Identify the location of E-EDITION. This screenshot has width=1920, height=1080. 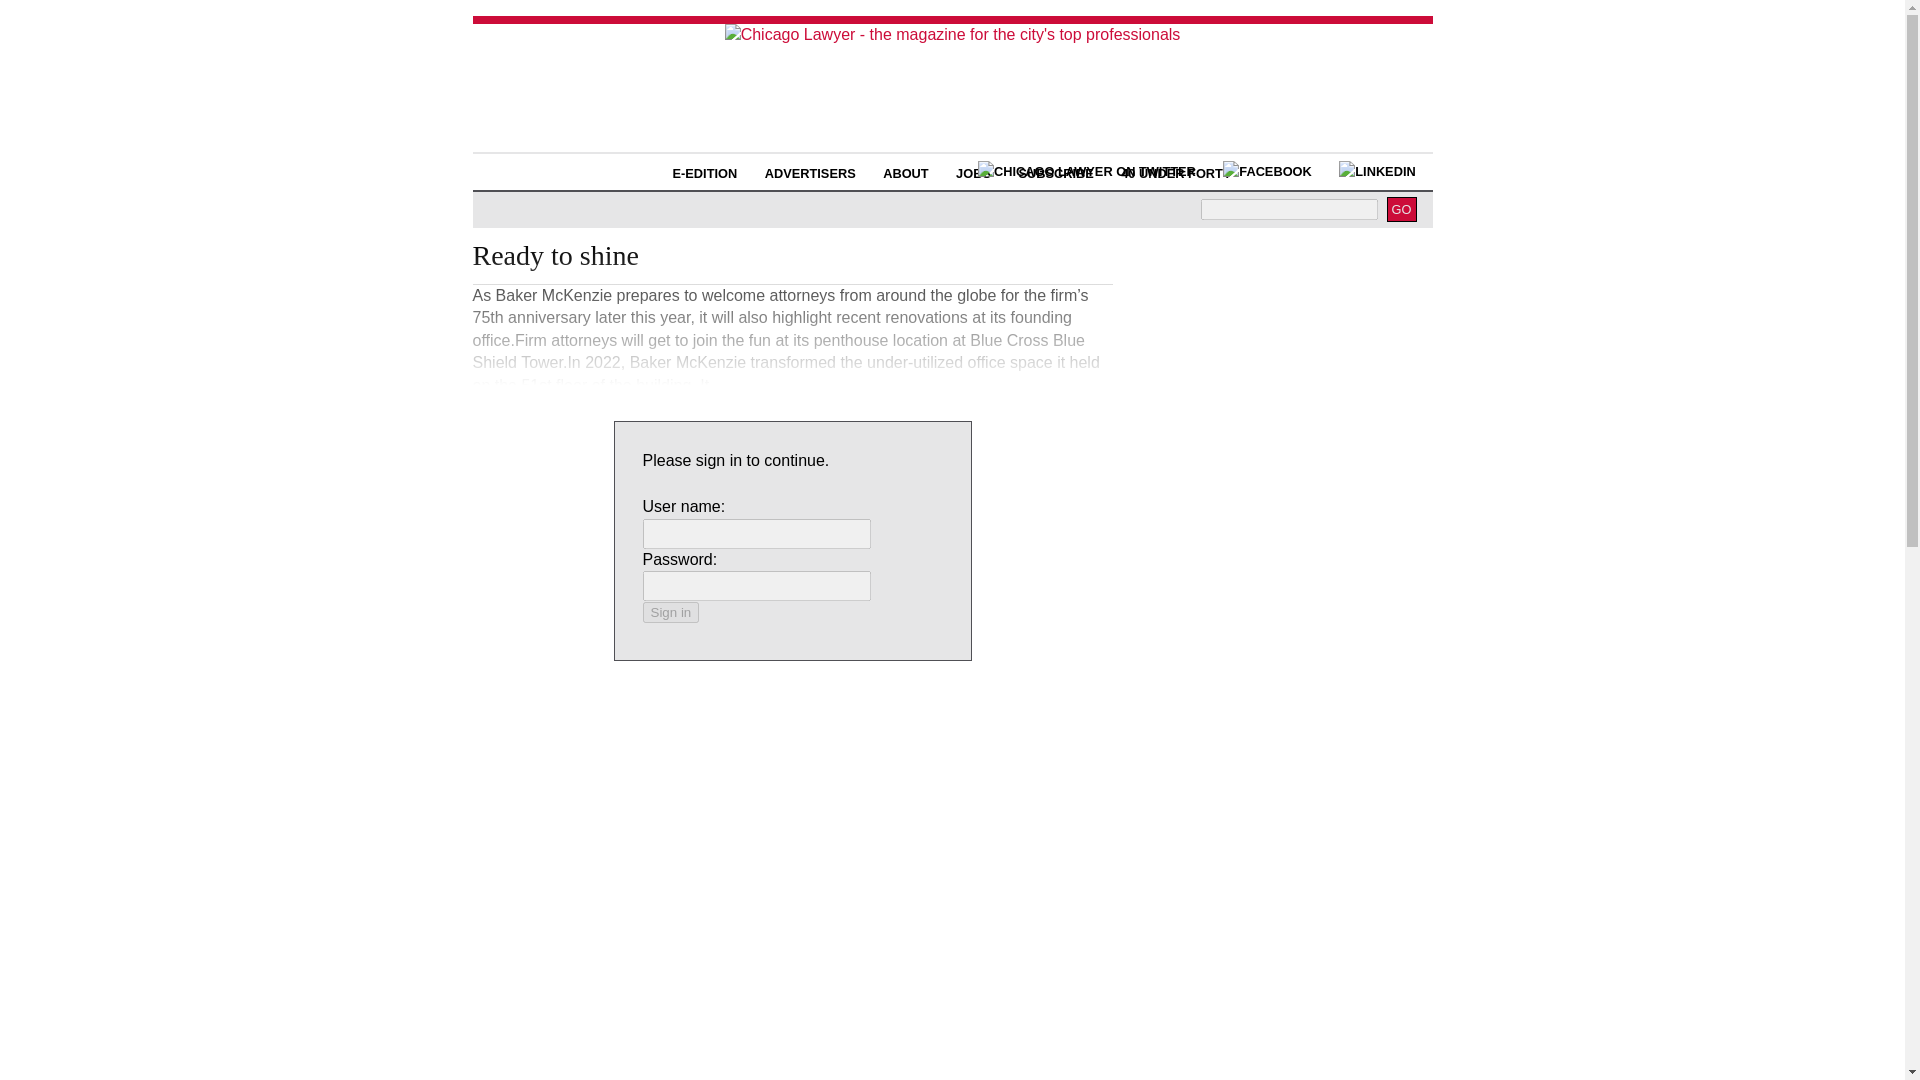
(705, 174).